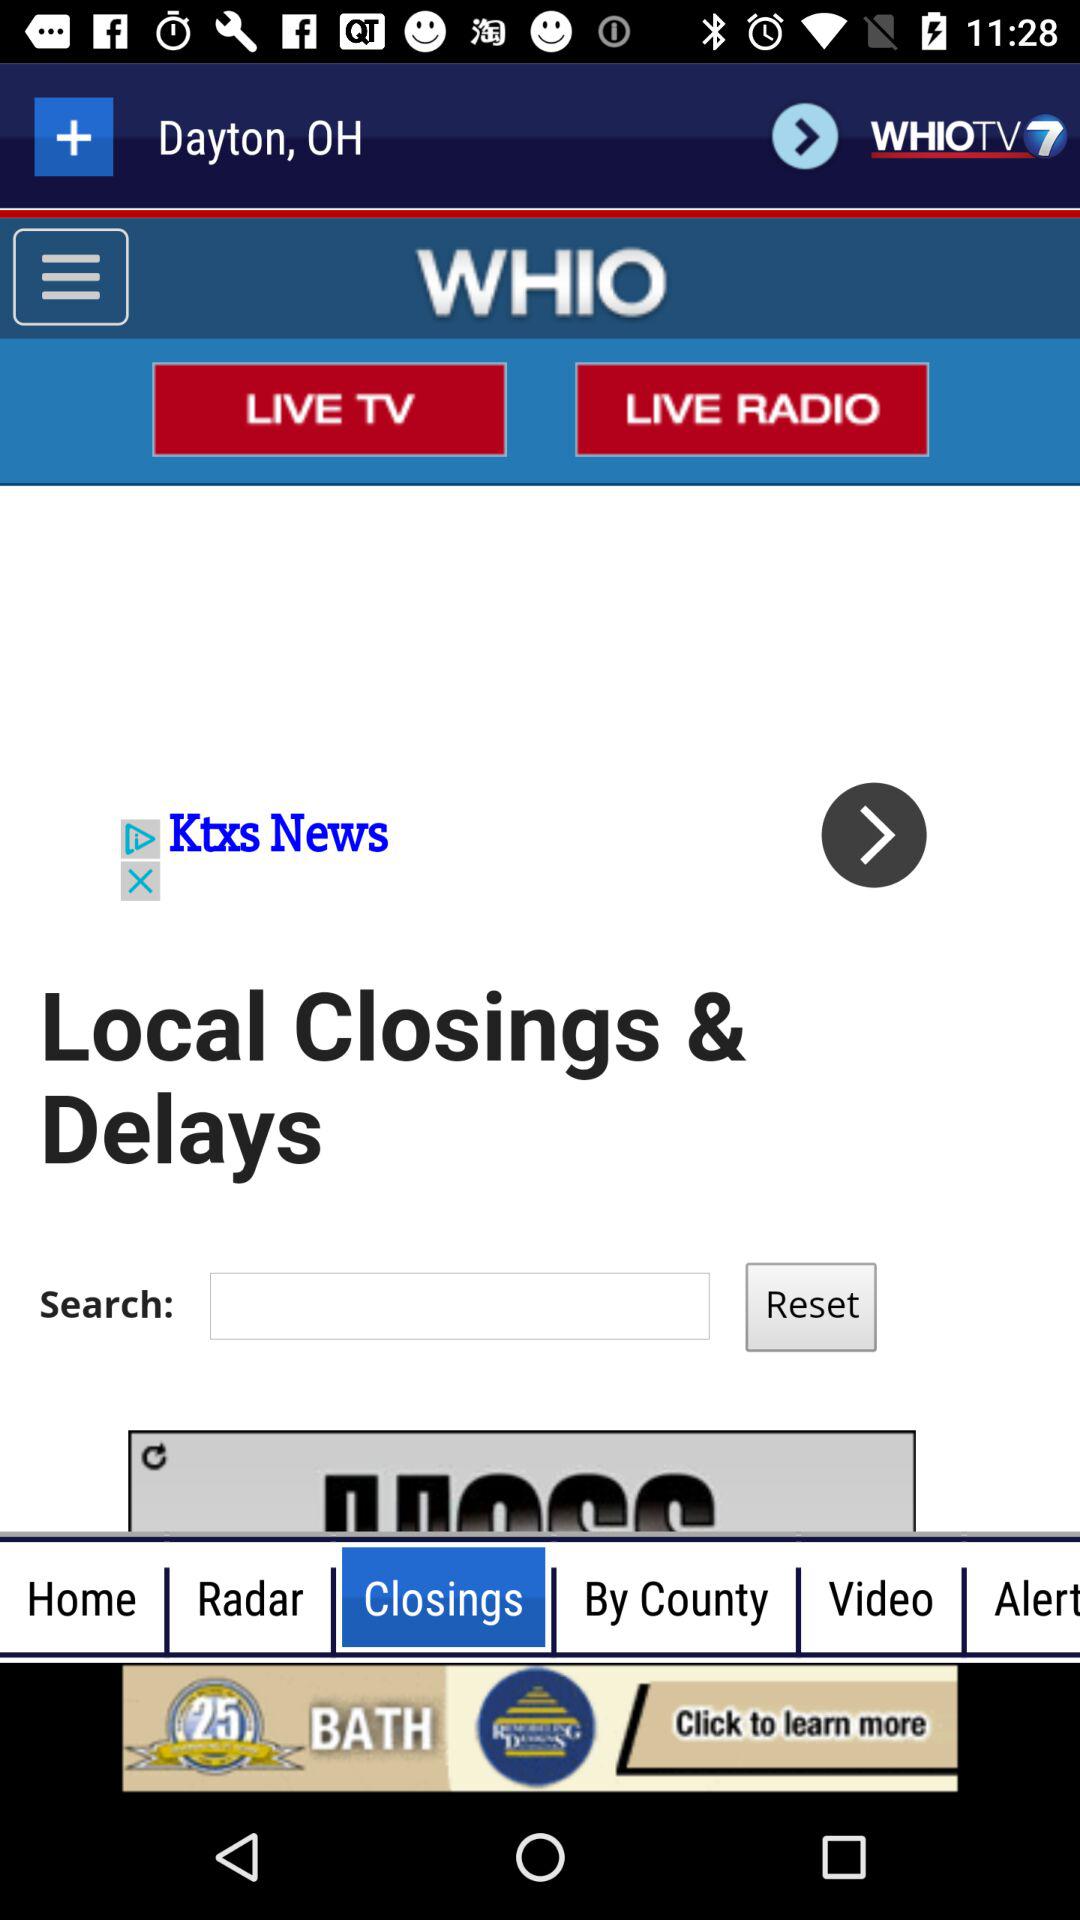 The image size is (1080, 1920). What do you see at coordinates (540, 1728) in the screenshot?
I see `advertisement option` at bounding box center [540, 1728].